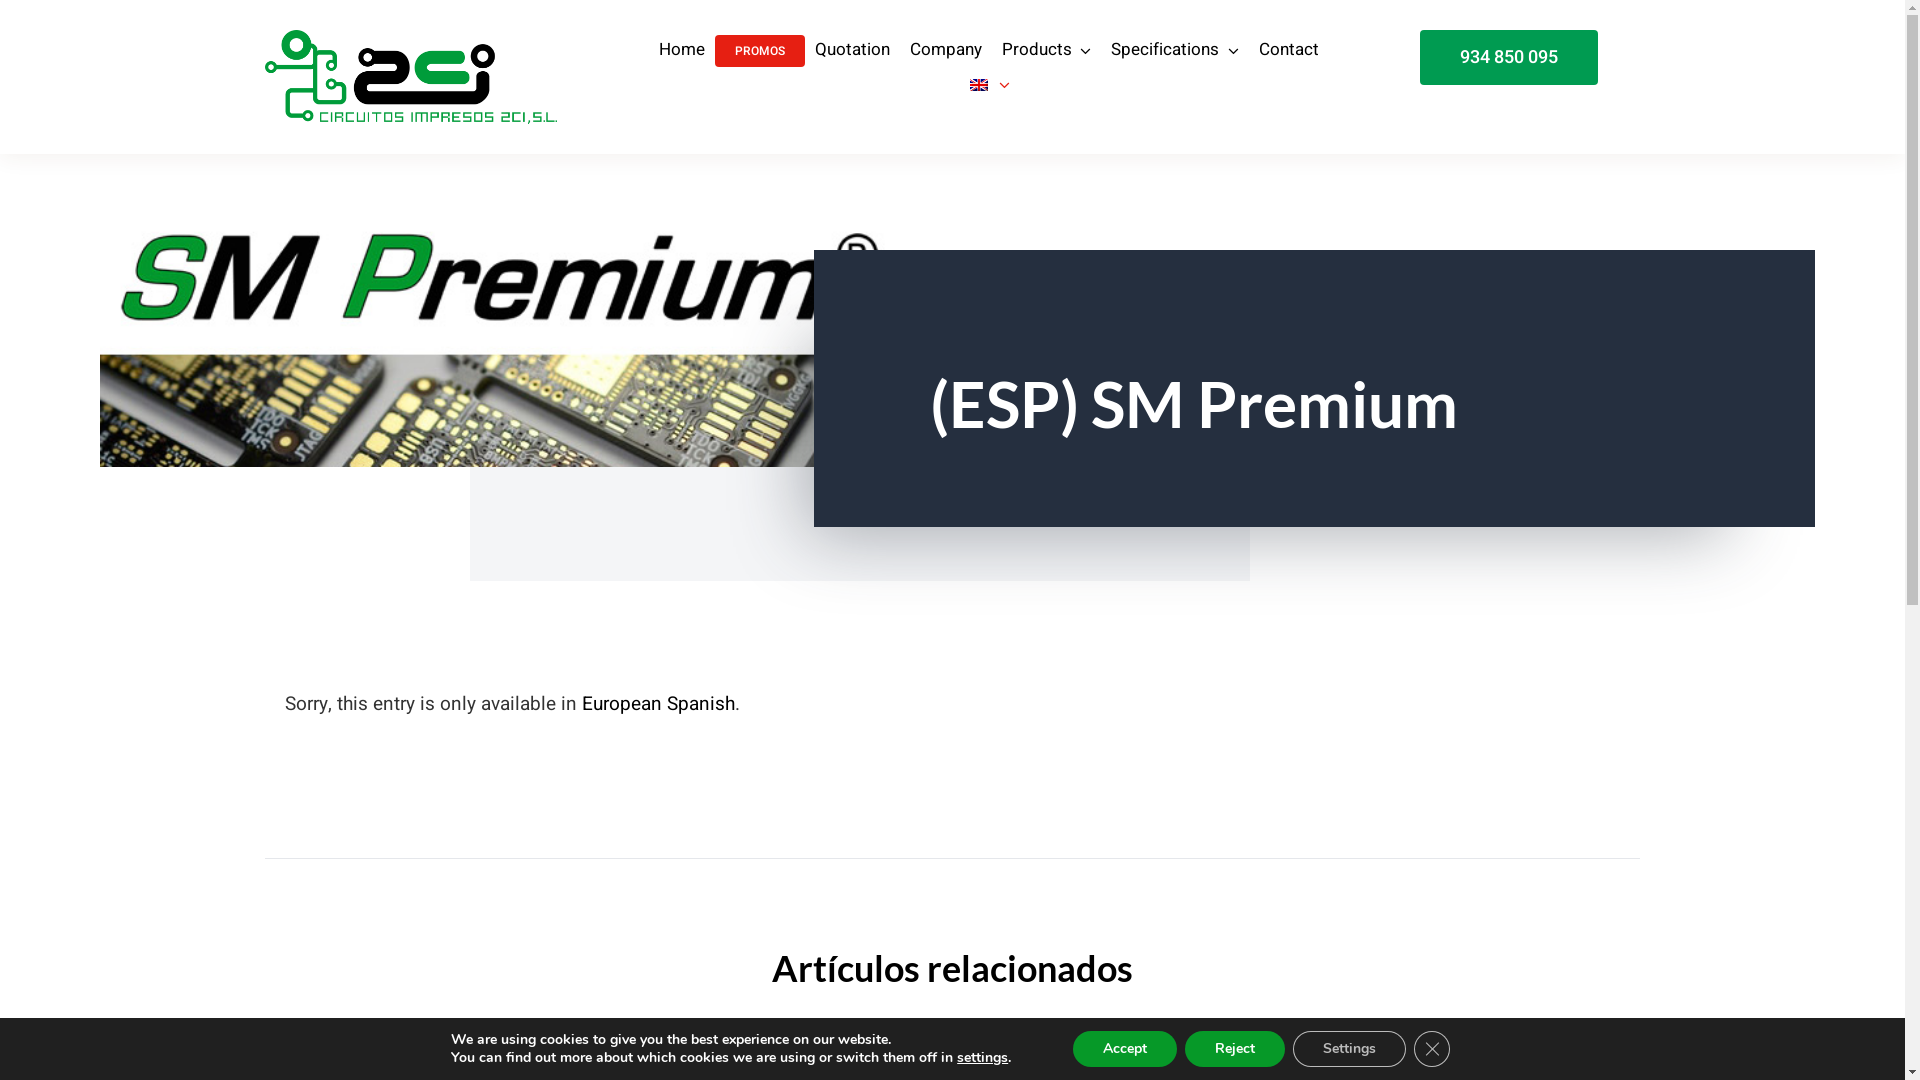  I want to click on ENG, so click(989, 86).